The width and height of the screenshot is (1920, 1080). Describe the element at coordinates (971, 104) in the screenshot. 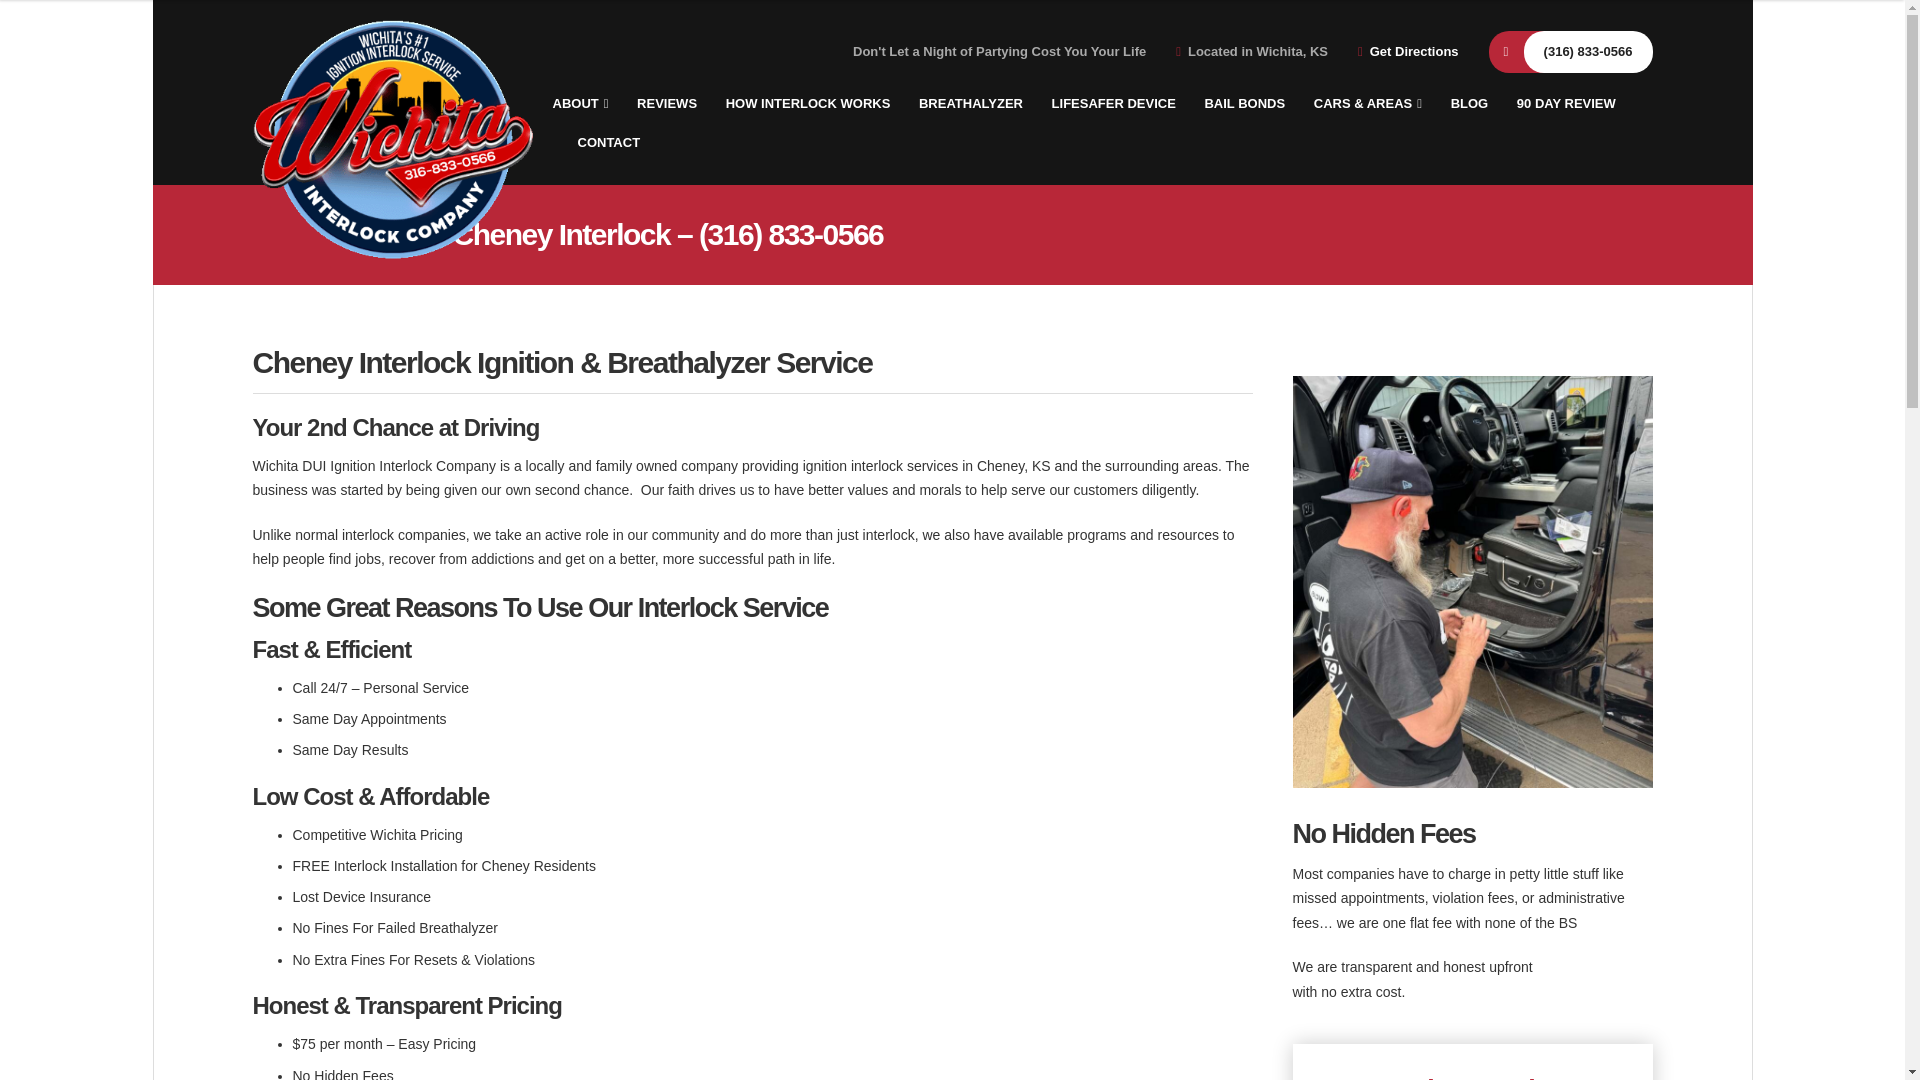

I see `BREATHALYZER` at that location.